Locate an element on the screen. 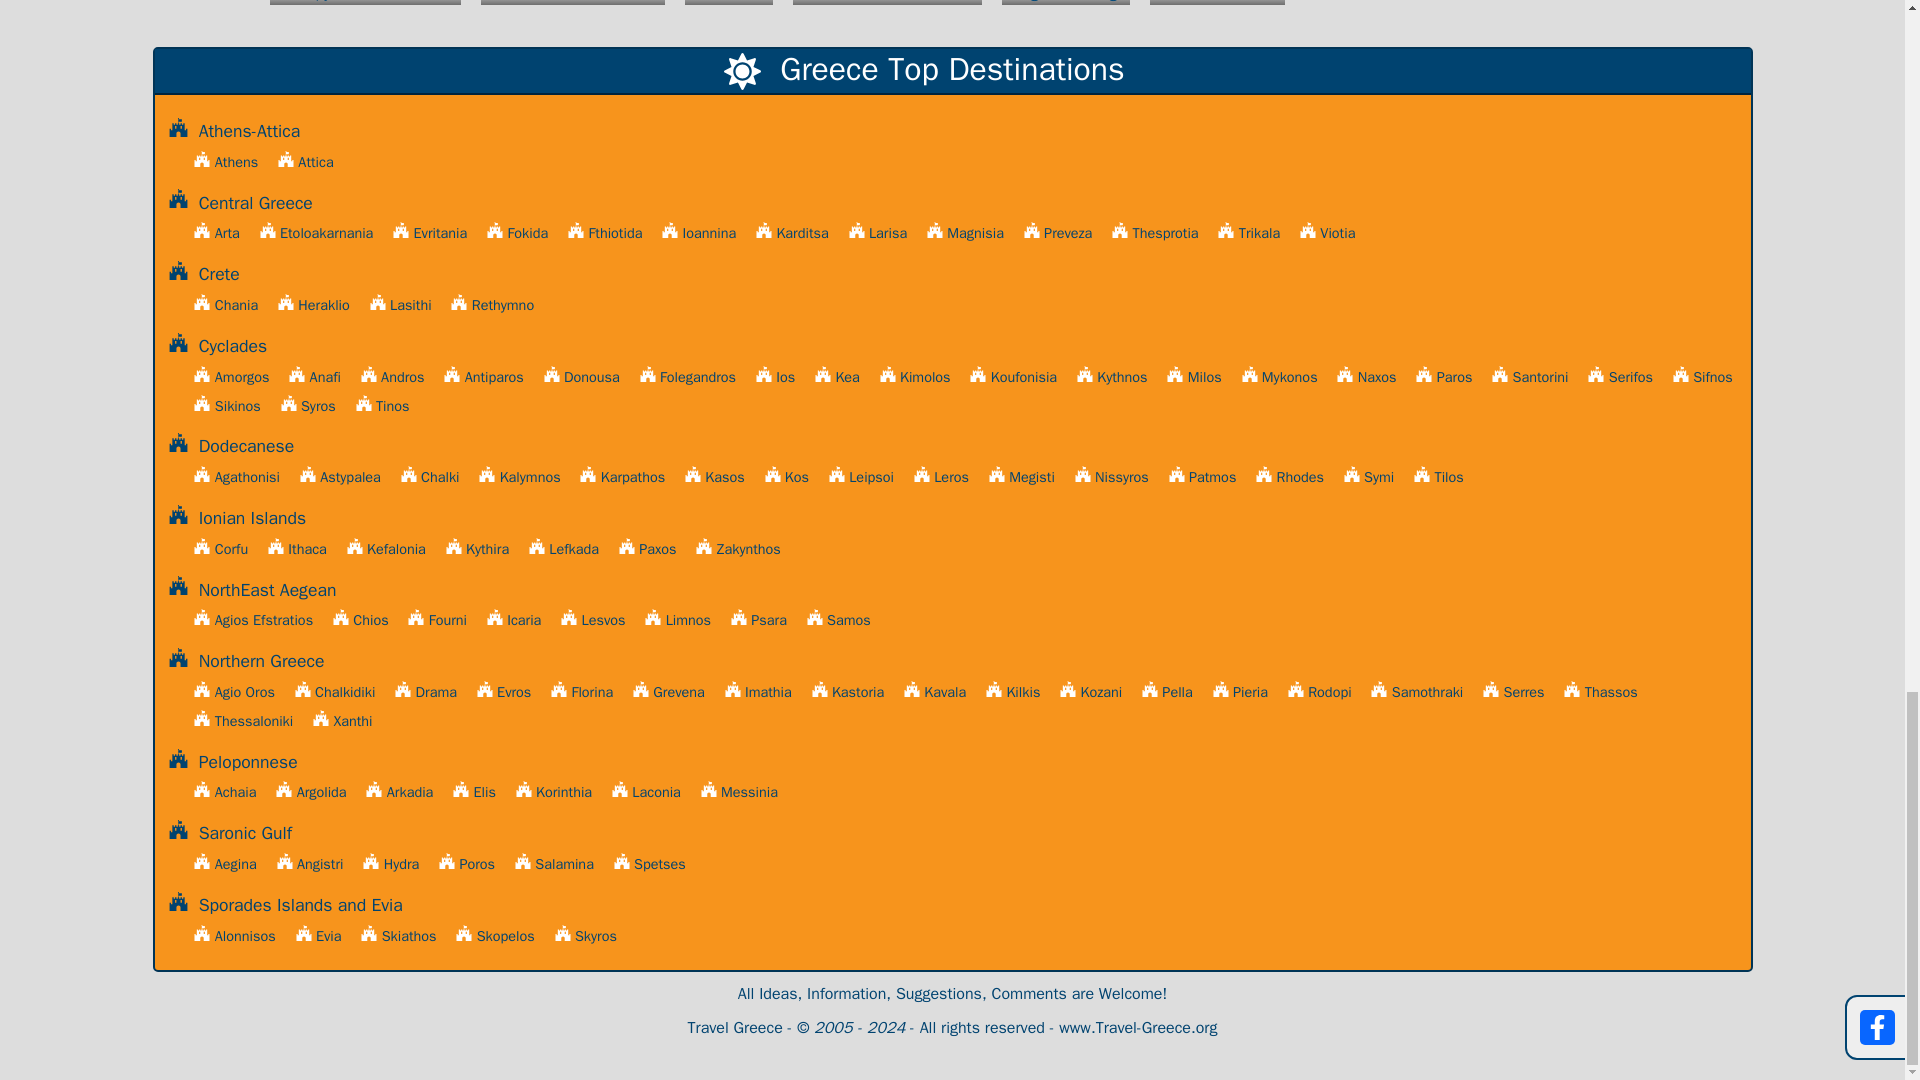  Bucket List Greek Islands You Need to Visit is located at coordinates (1217, 8).